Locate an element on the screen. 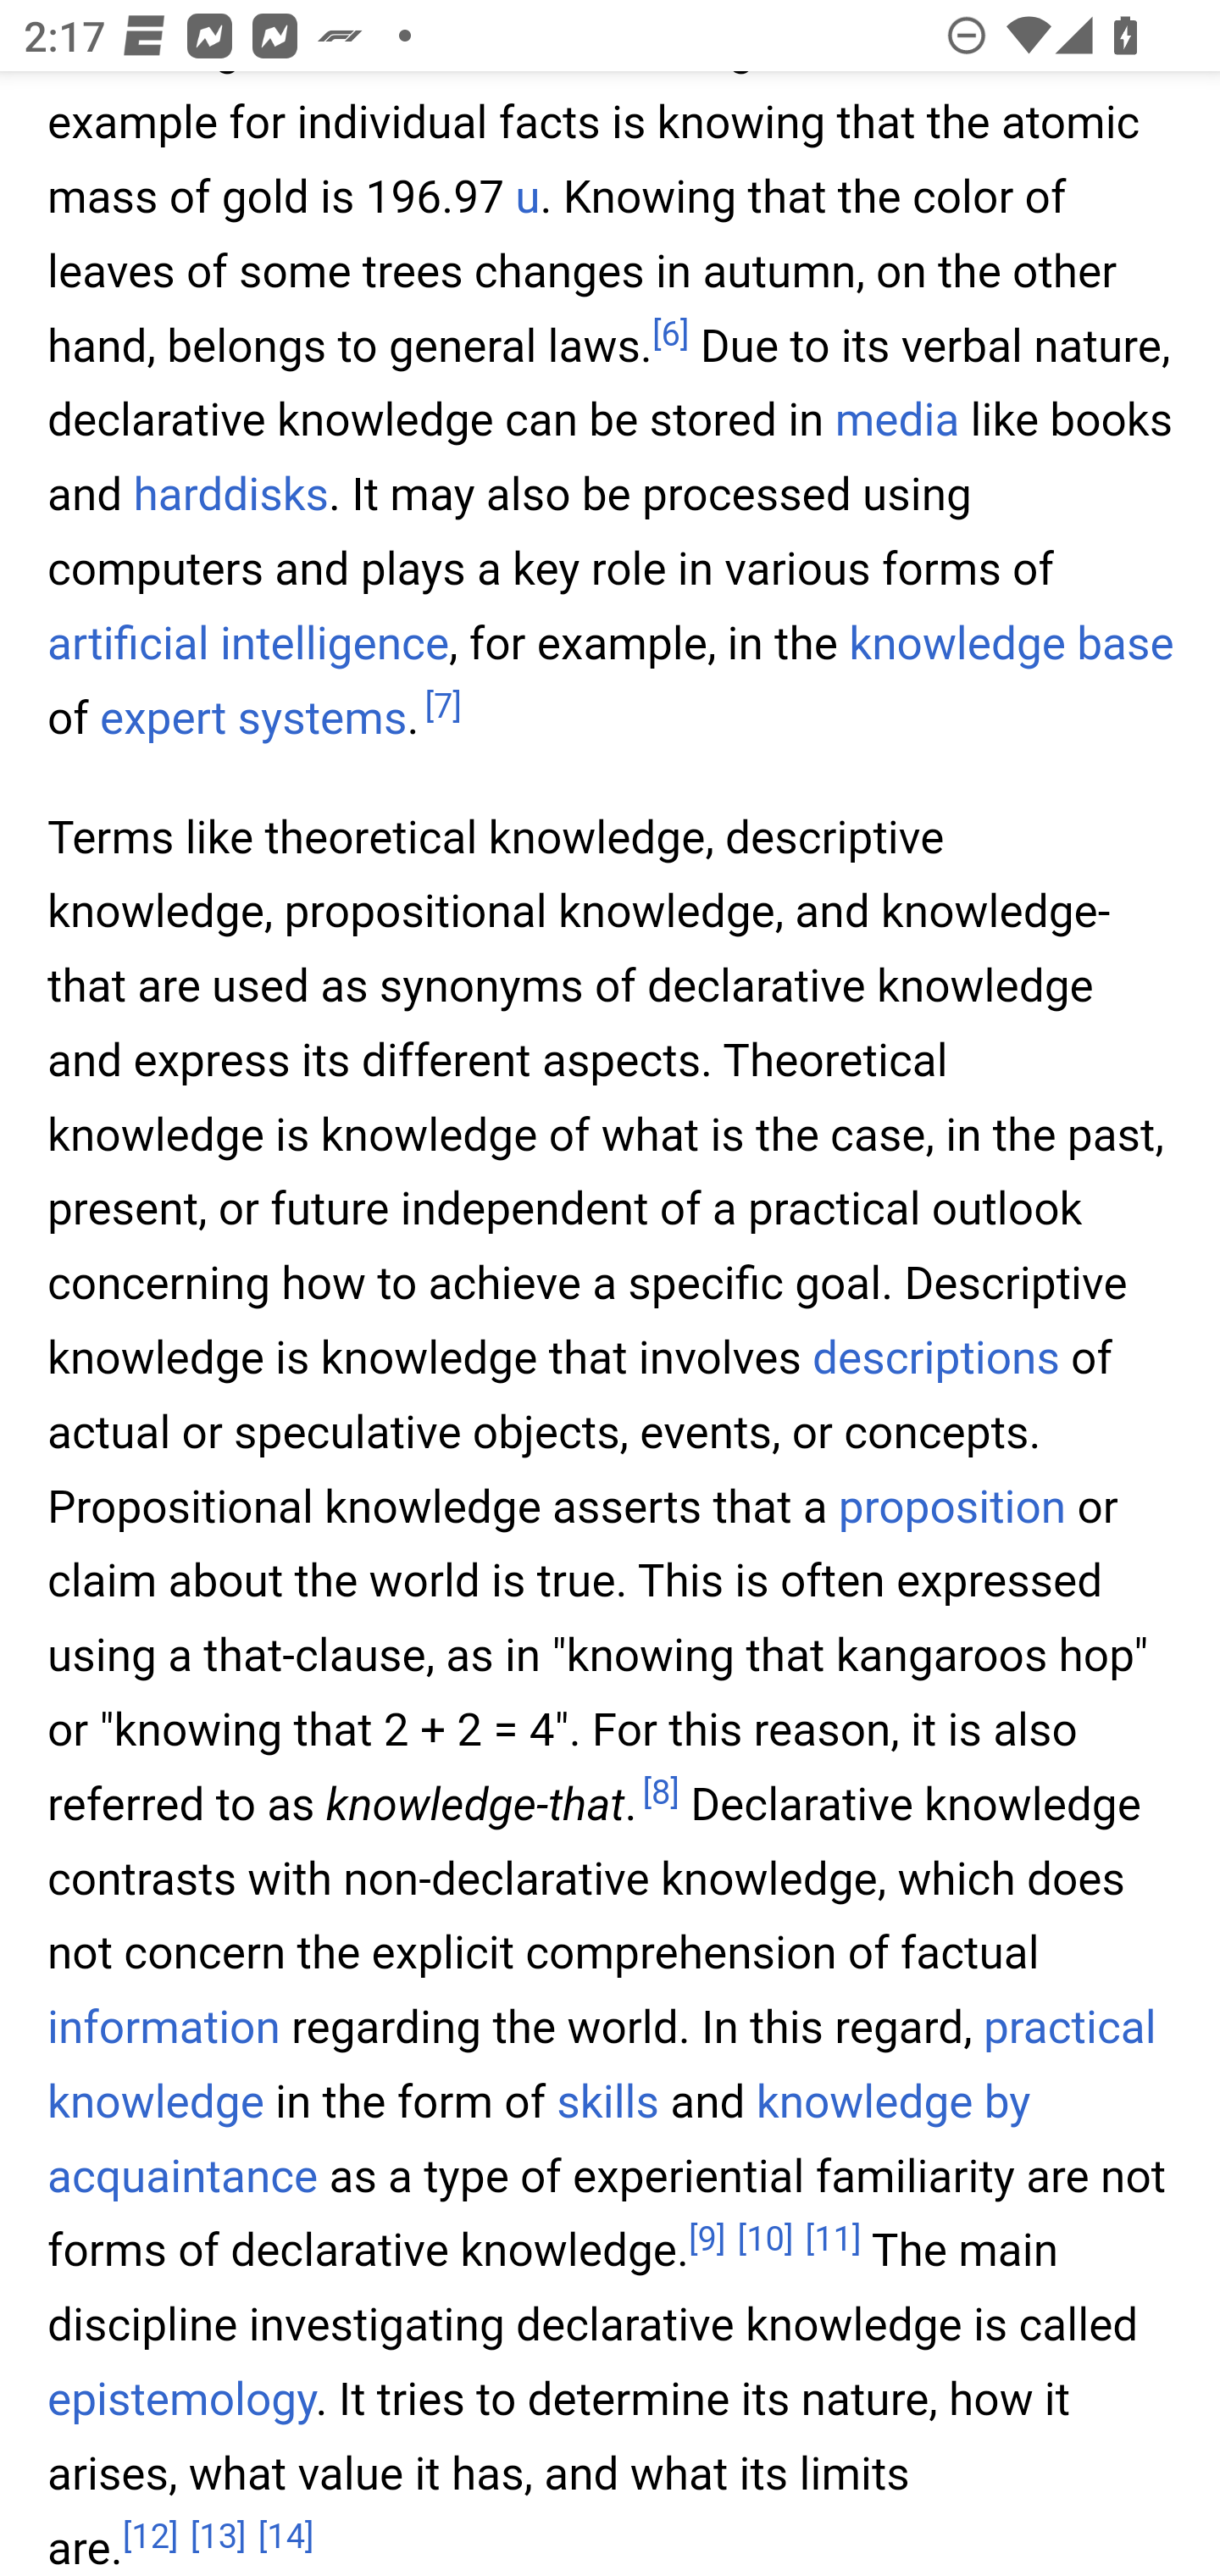 This screenshot has width=1220, height=2576. artificial intelligence is located at coordinates (249, 644).